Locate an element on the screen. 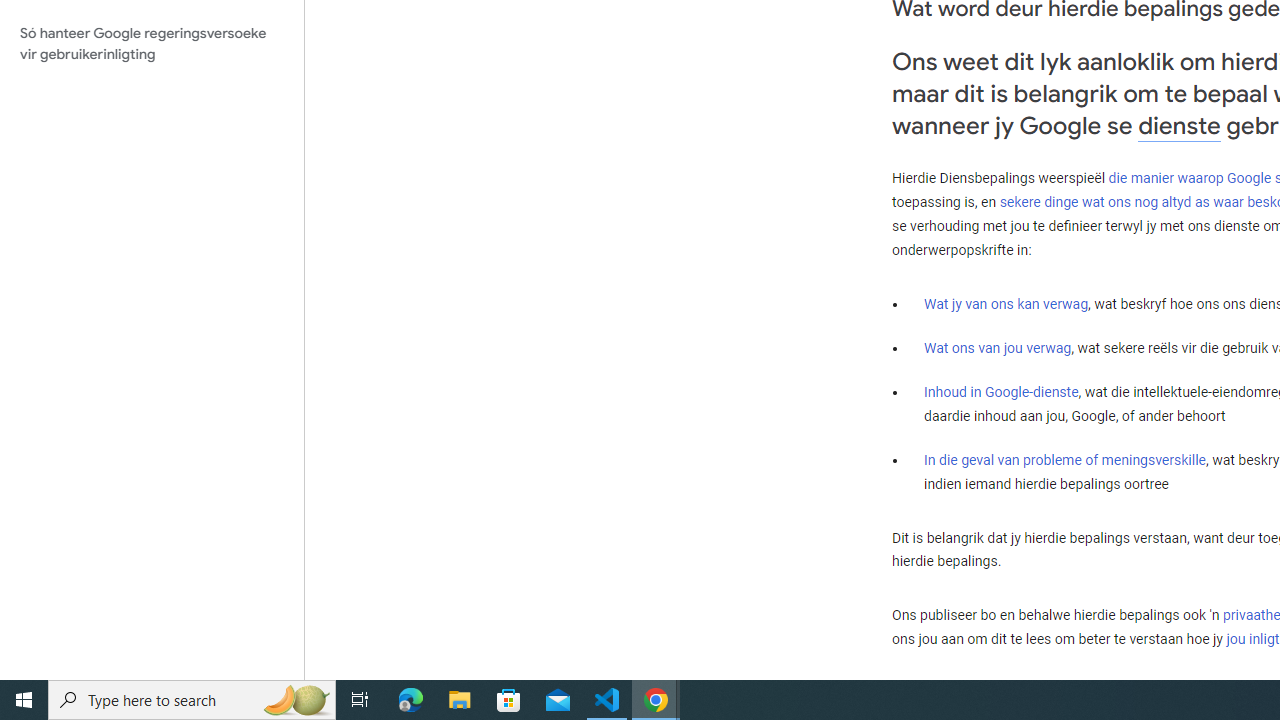 Image resolution: width=1280 pixels, height=720 pixels. Inhoud in Google-dienste is located at coordinates (1002, 392).